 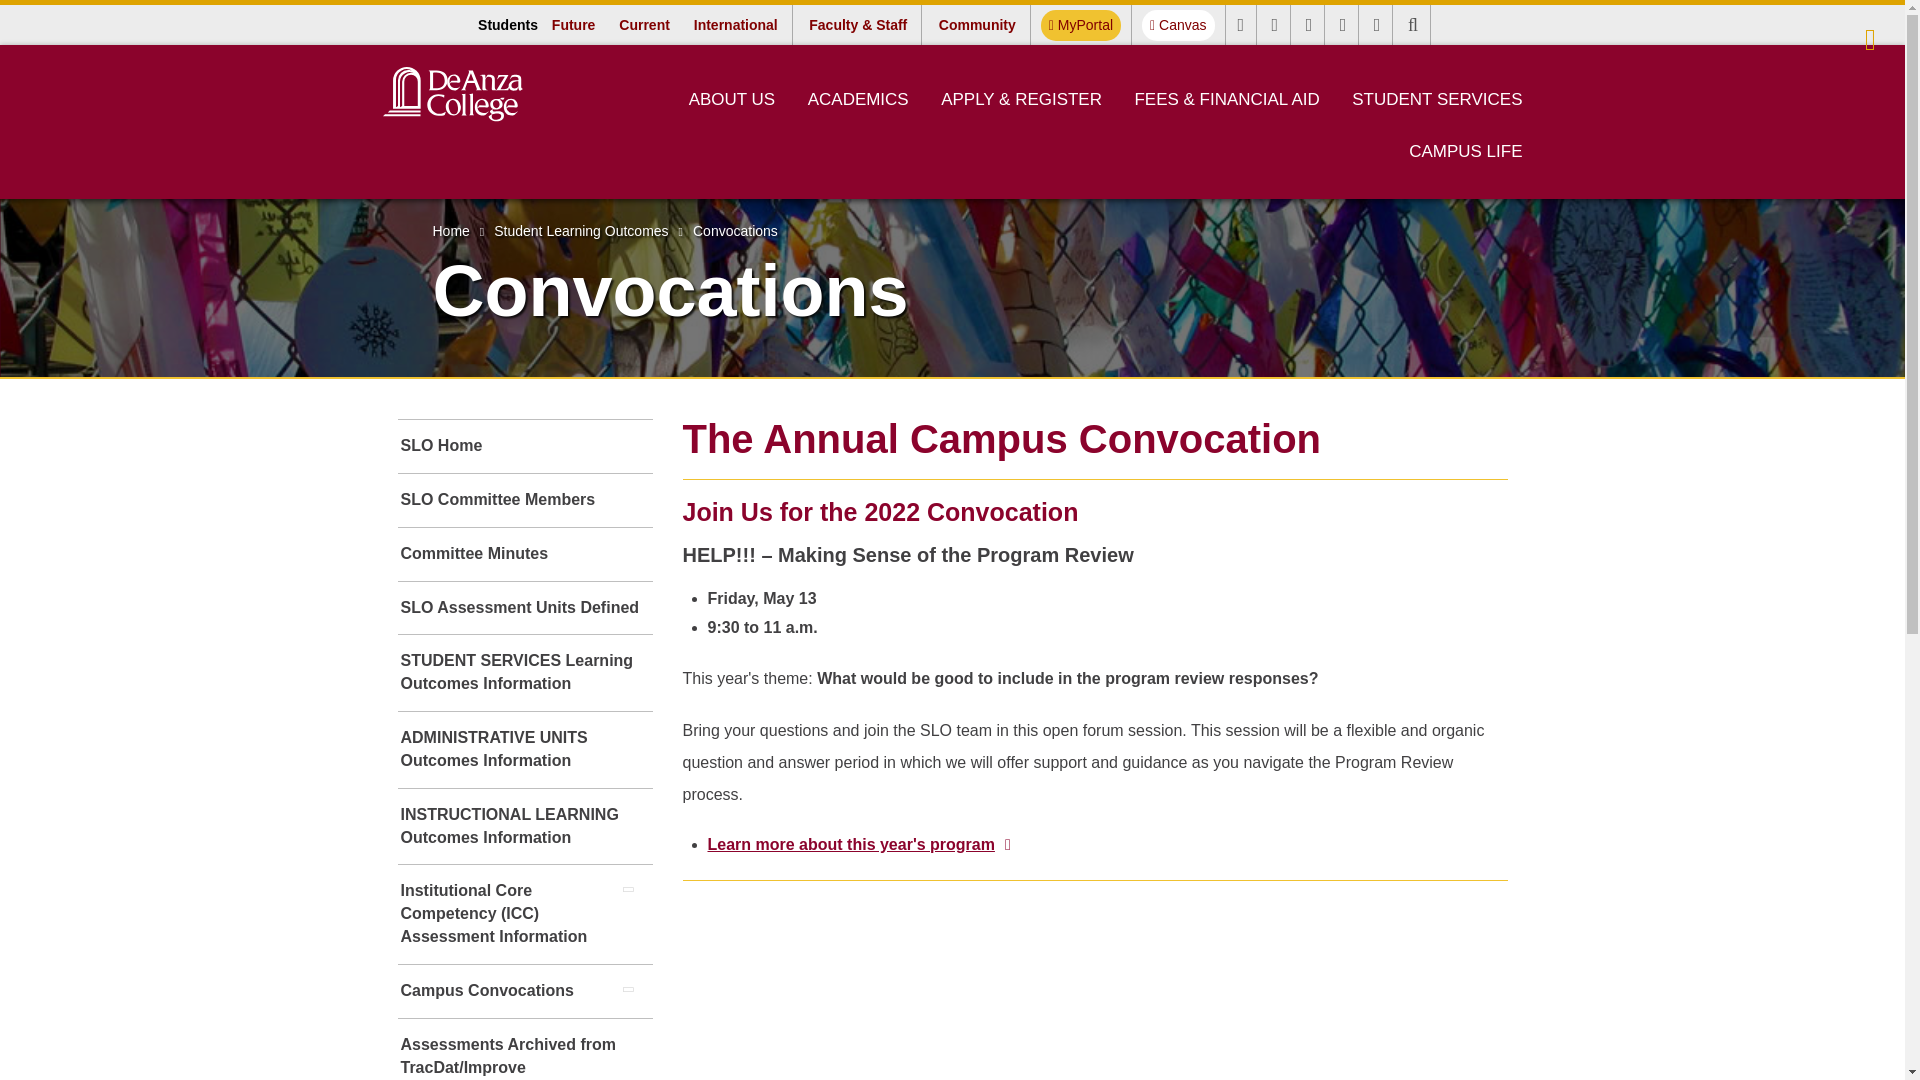 What do you see at coordinates (524, 446) in the screenshot?
I see `SLO Home` at bounding box center [524, 446].